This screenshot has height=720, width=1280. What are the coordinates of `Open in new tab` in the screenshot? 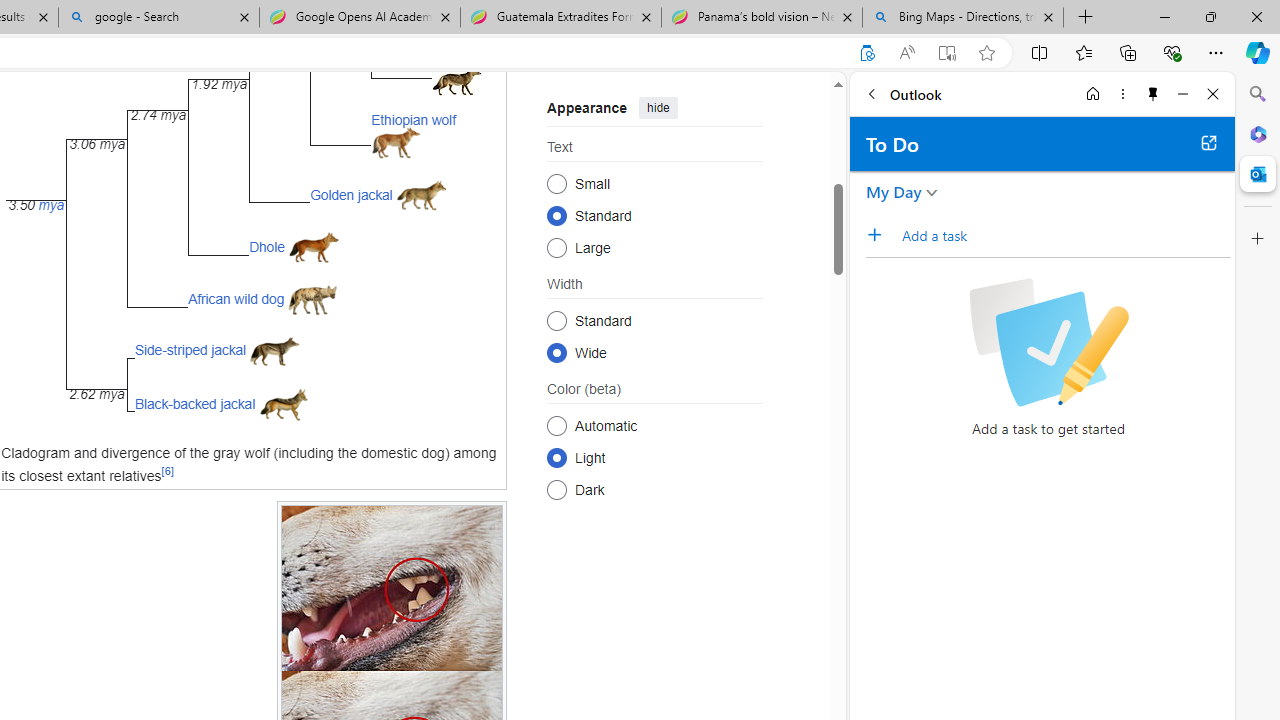 It's located at (1208, 142).